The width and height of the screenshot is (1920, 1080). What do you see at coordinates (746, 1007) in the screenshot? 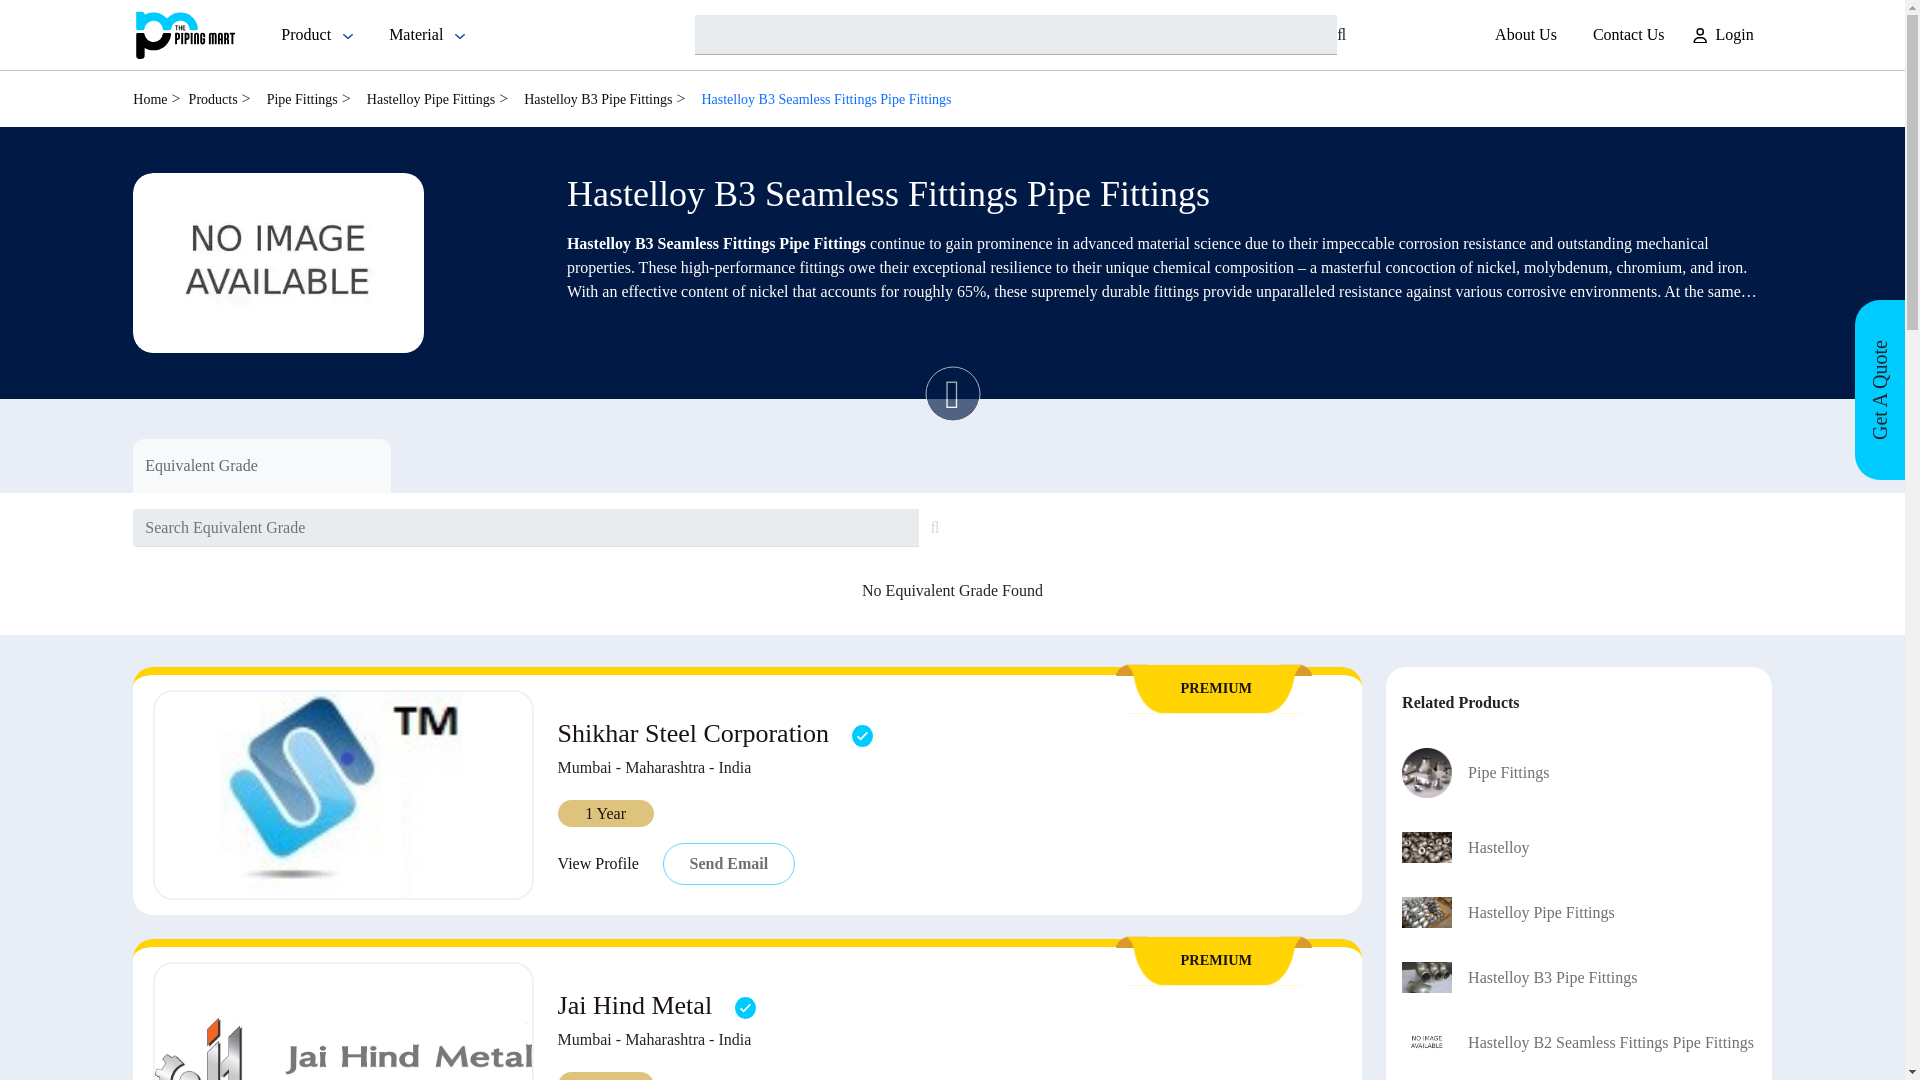
I see `Tax ID verified. Email verified.` at bounding box center [746, 1007].